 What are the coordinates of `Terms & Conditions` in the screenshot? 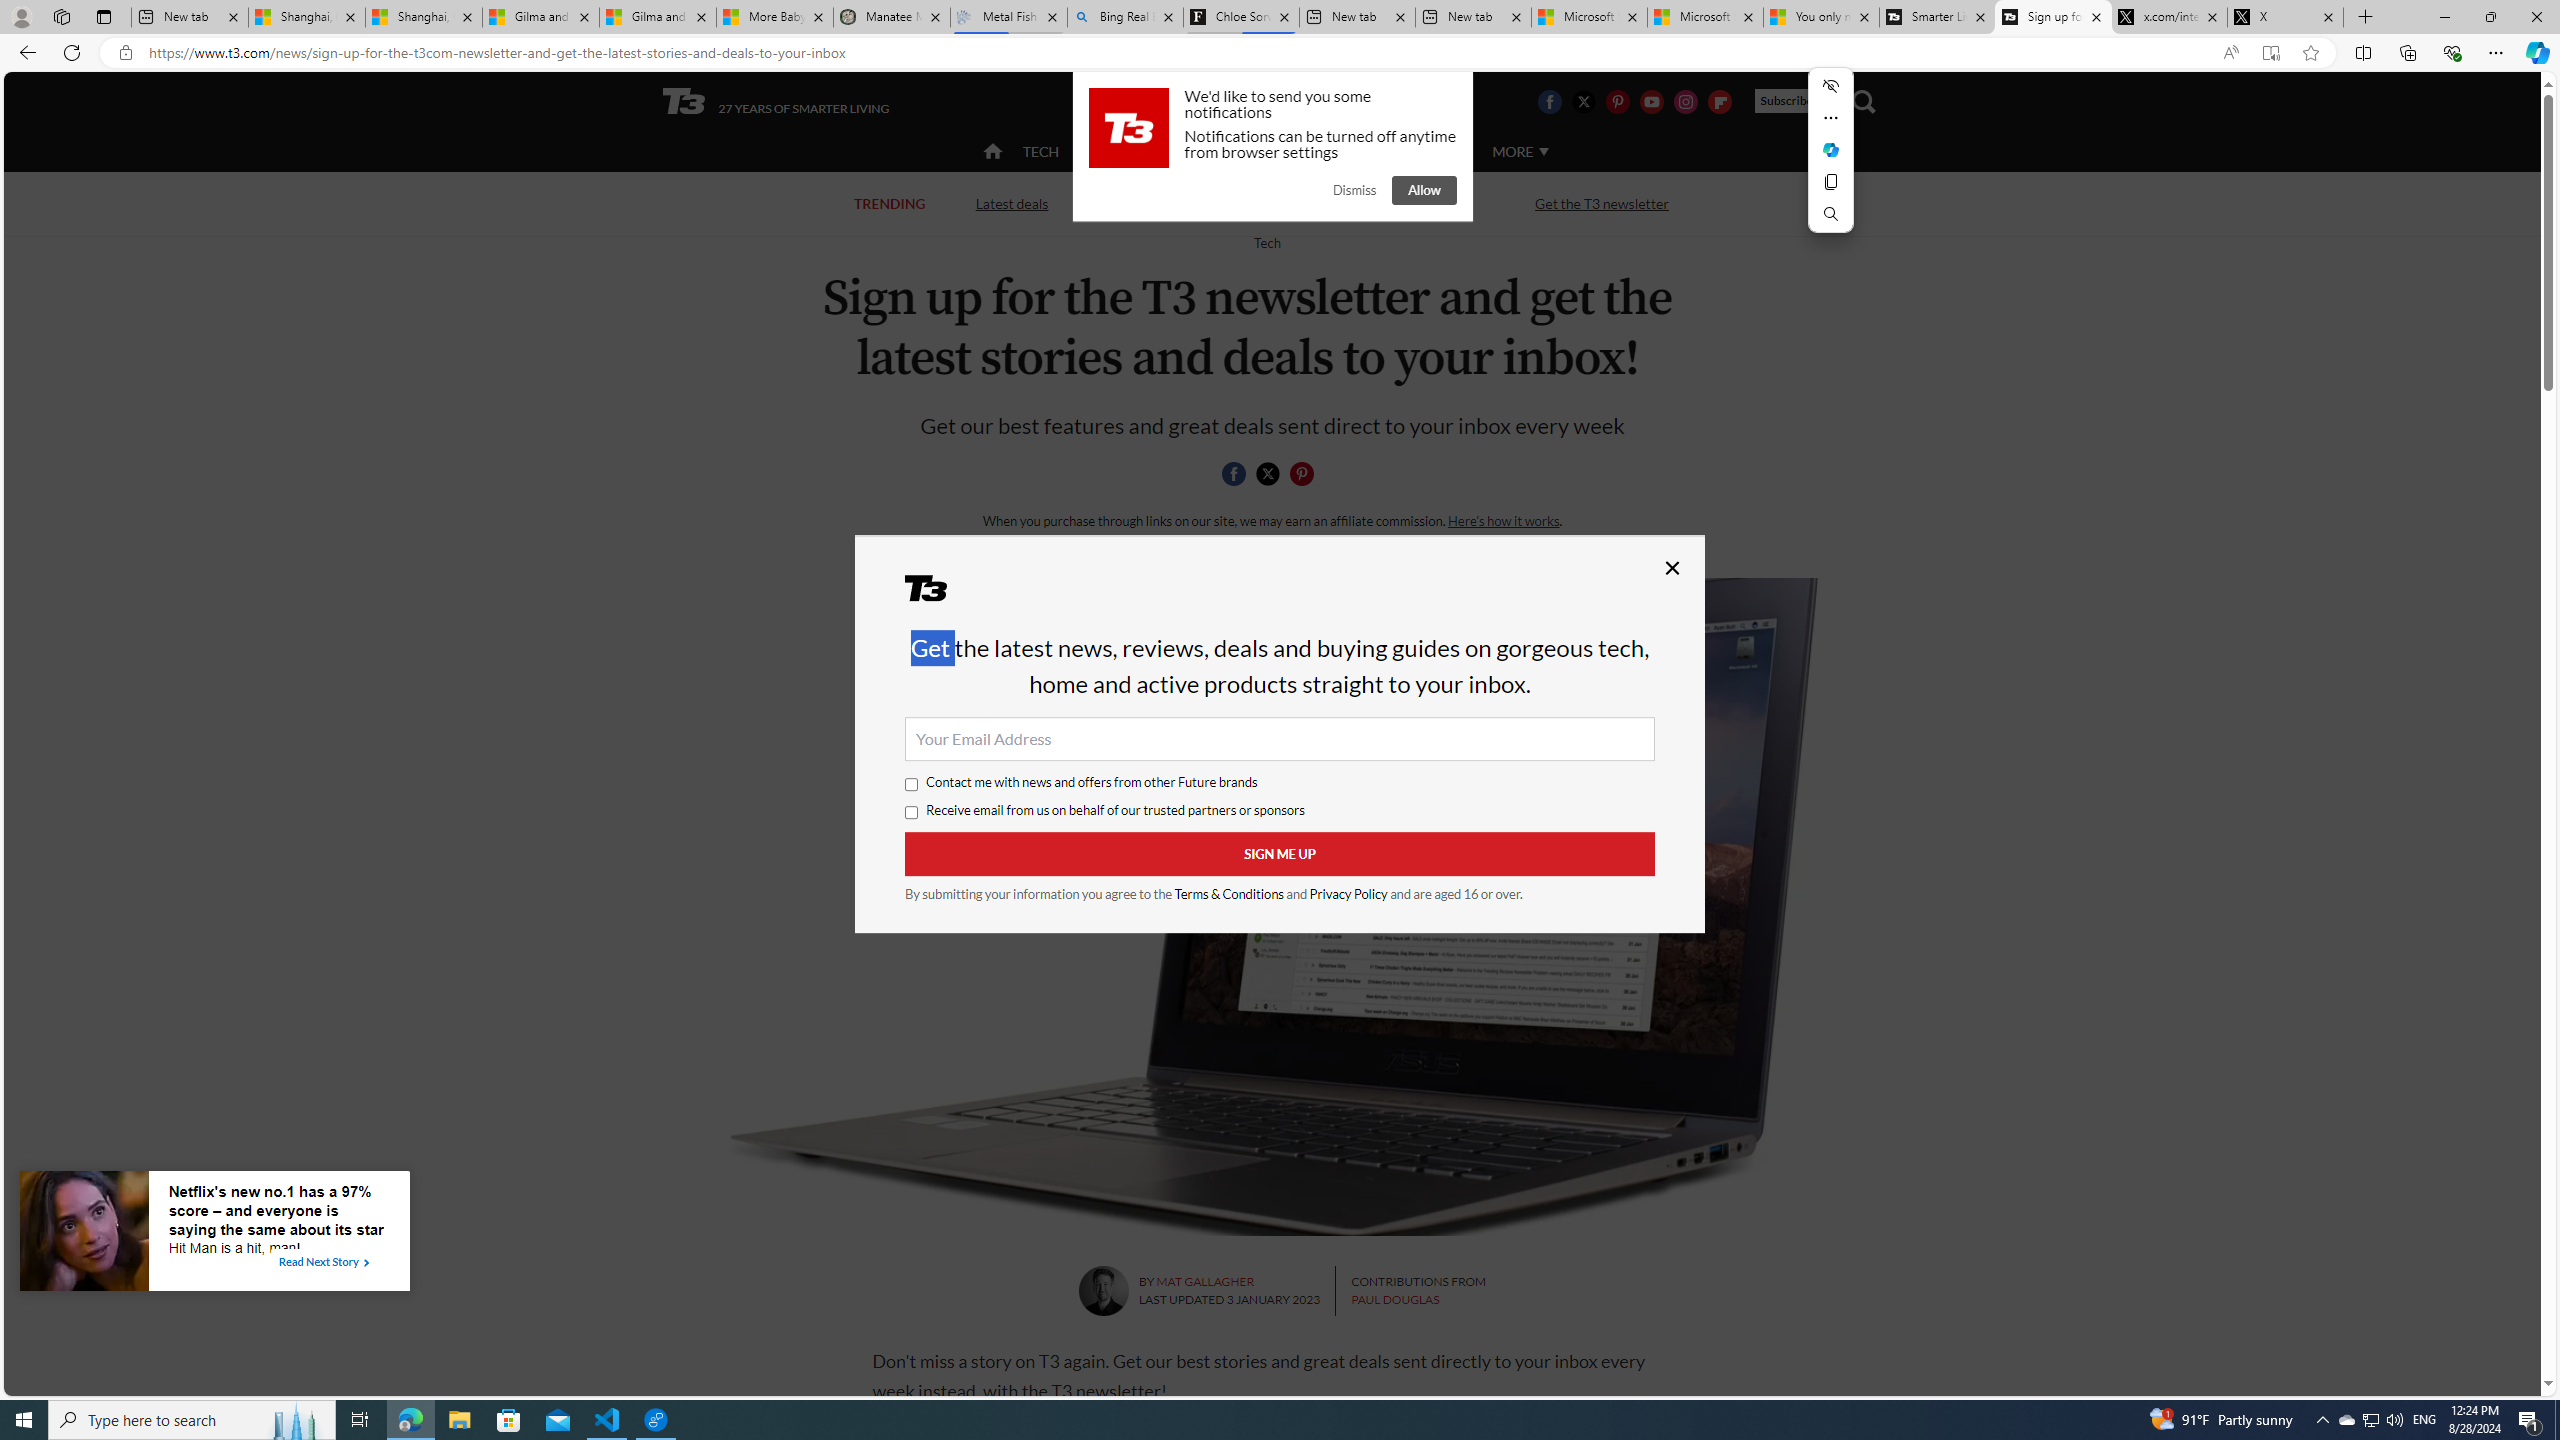 It's located at (1230, 894).